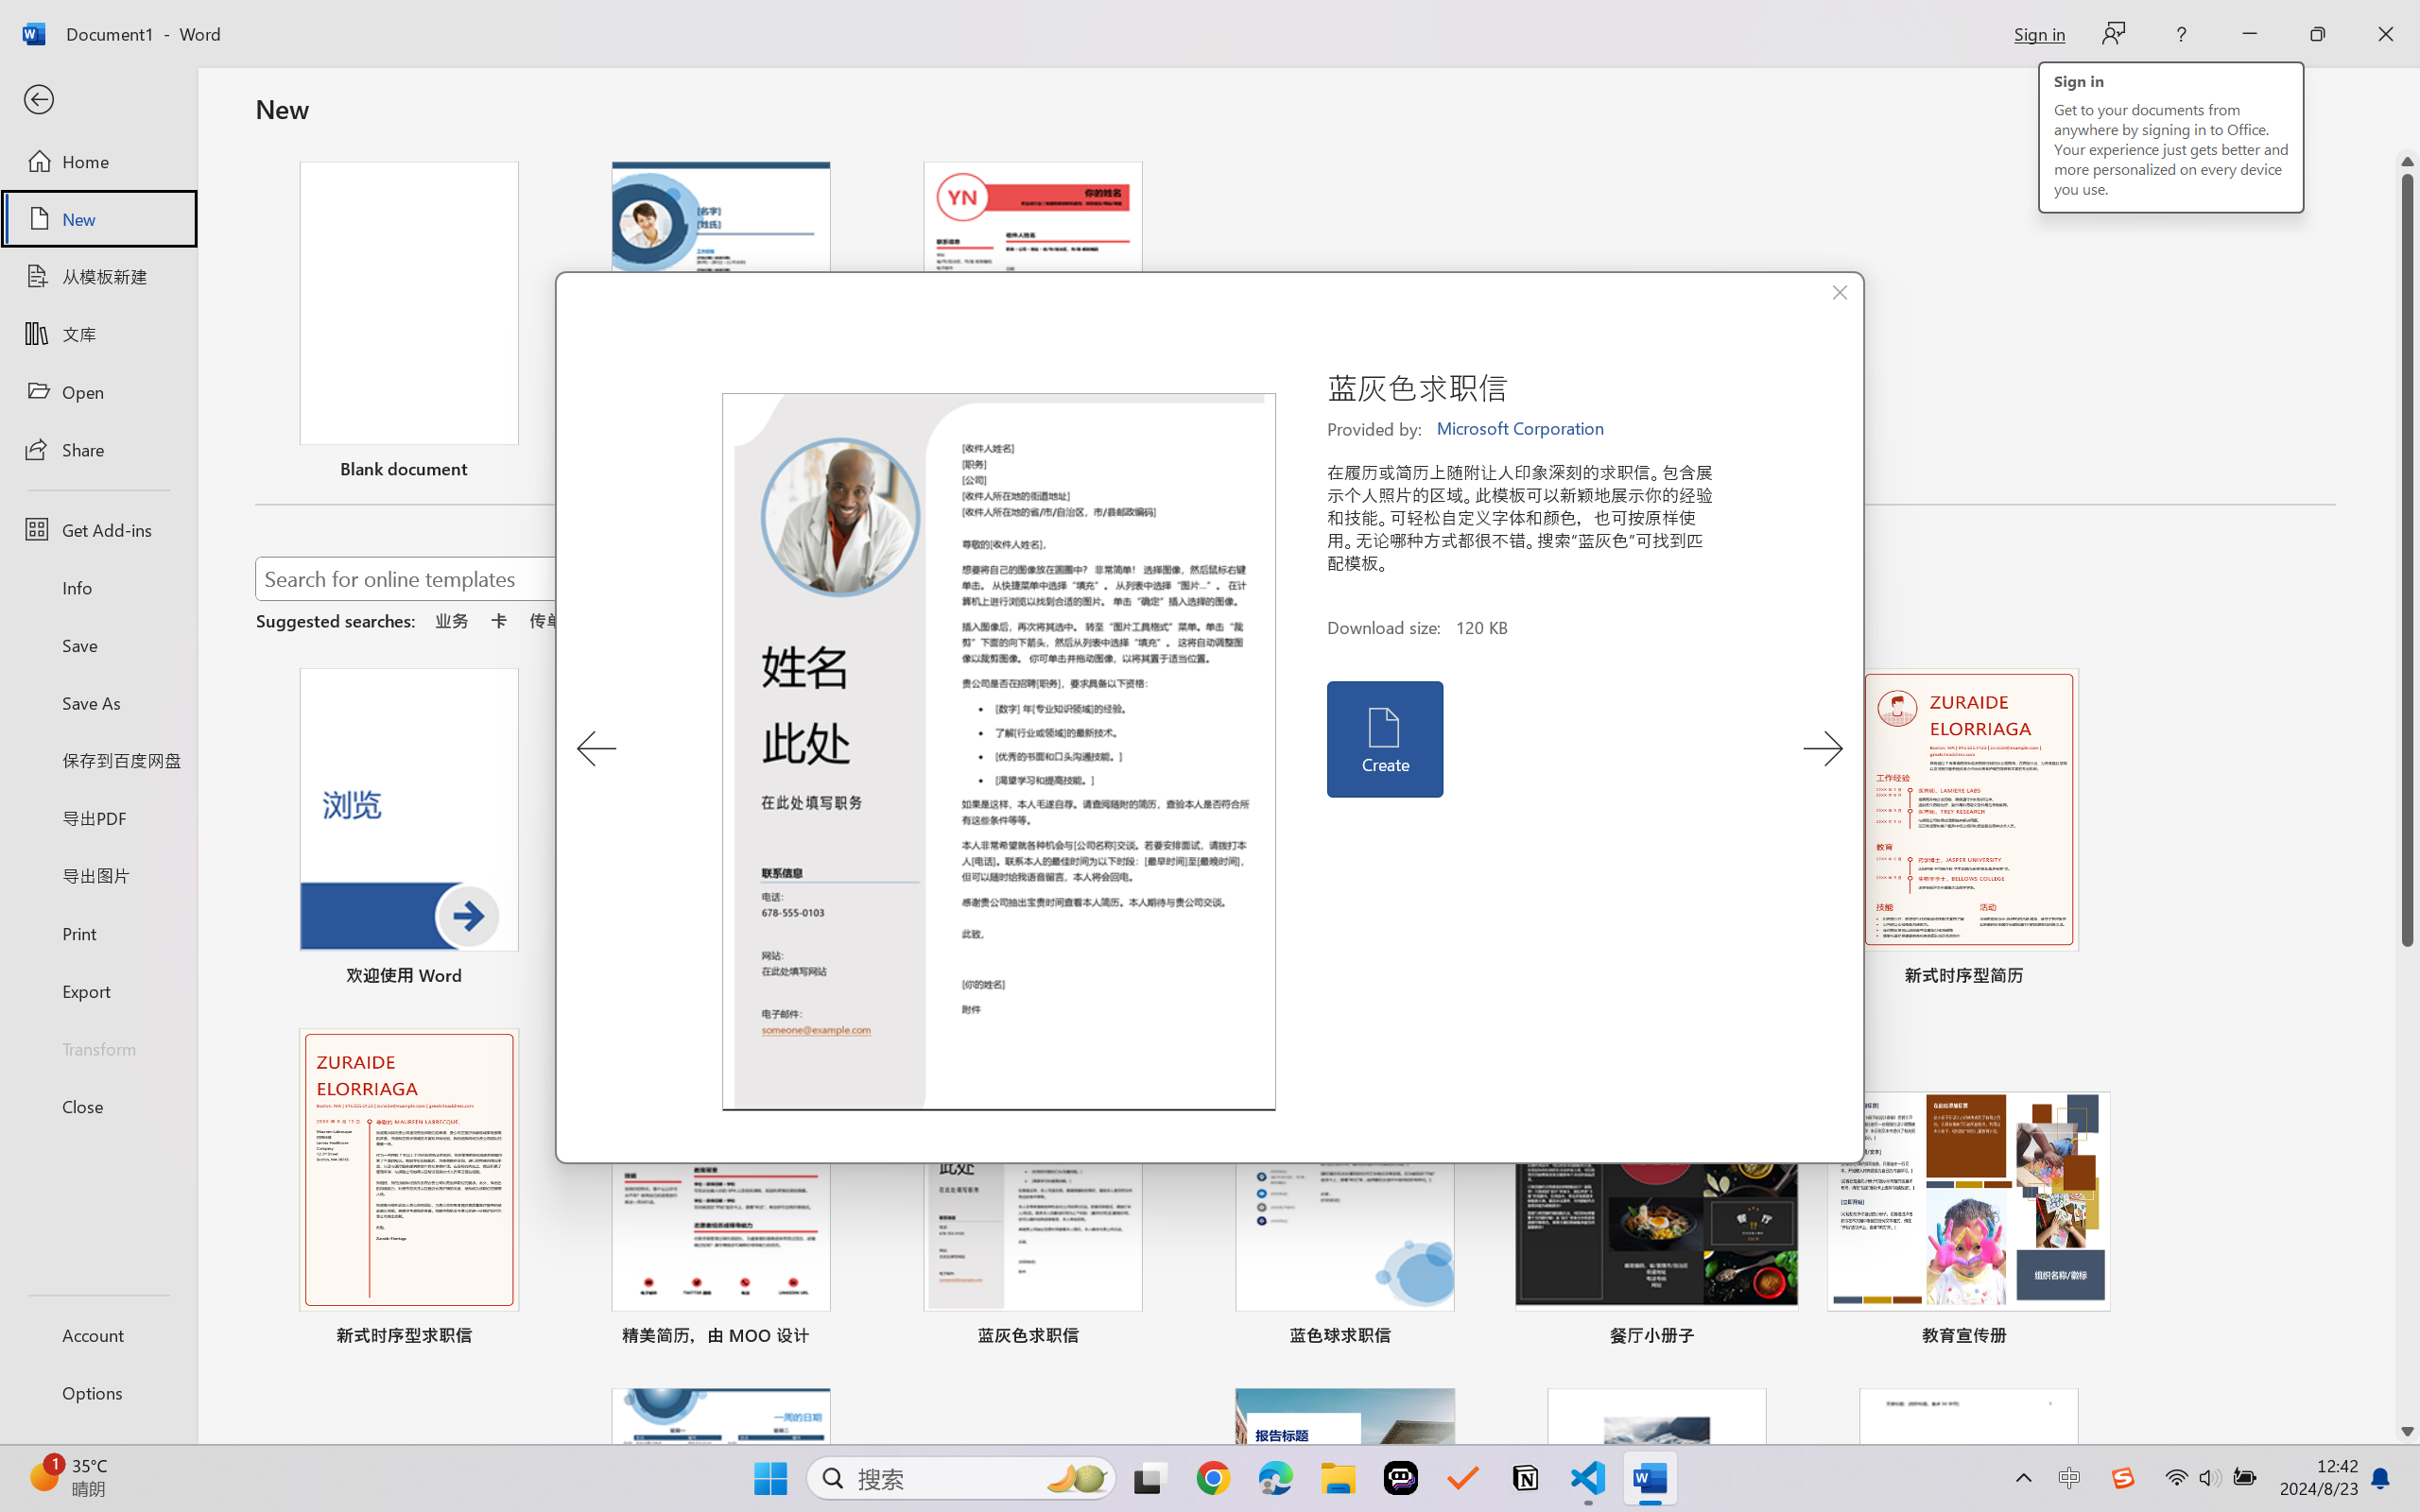 This screenshot has height=1512, width=2420. Describe the element at coordinates (98, 100) in the screenshot. I see `Back` at that location.